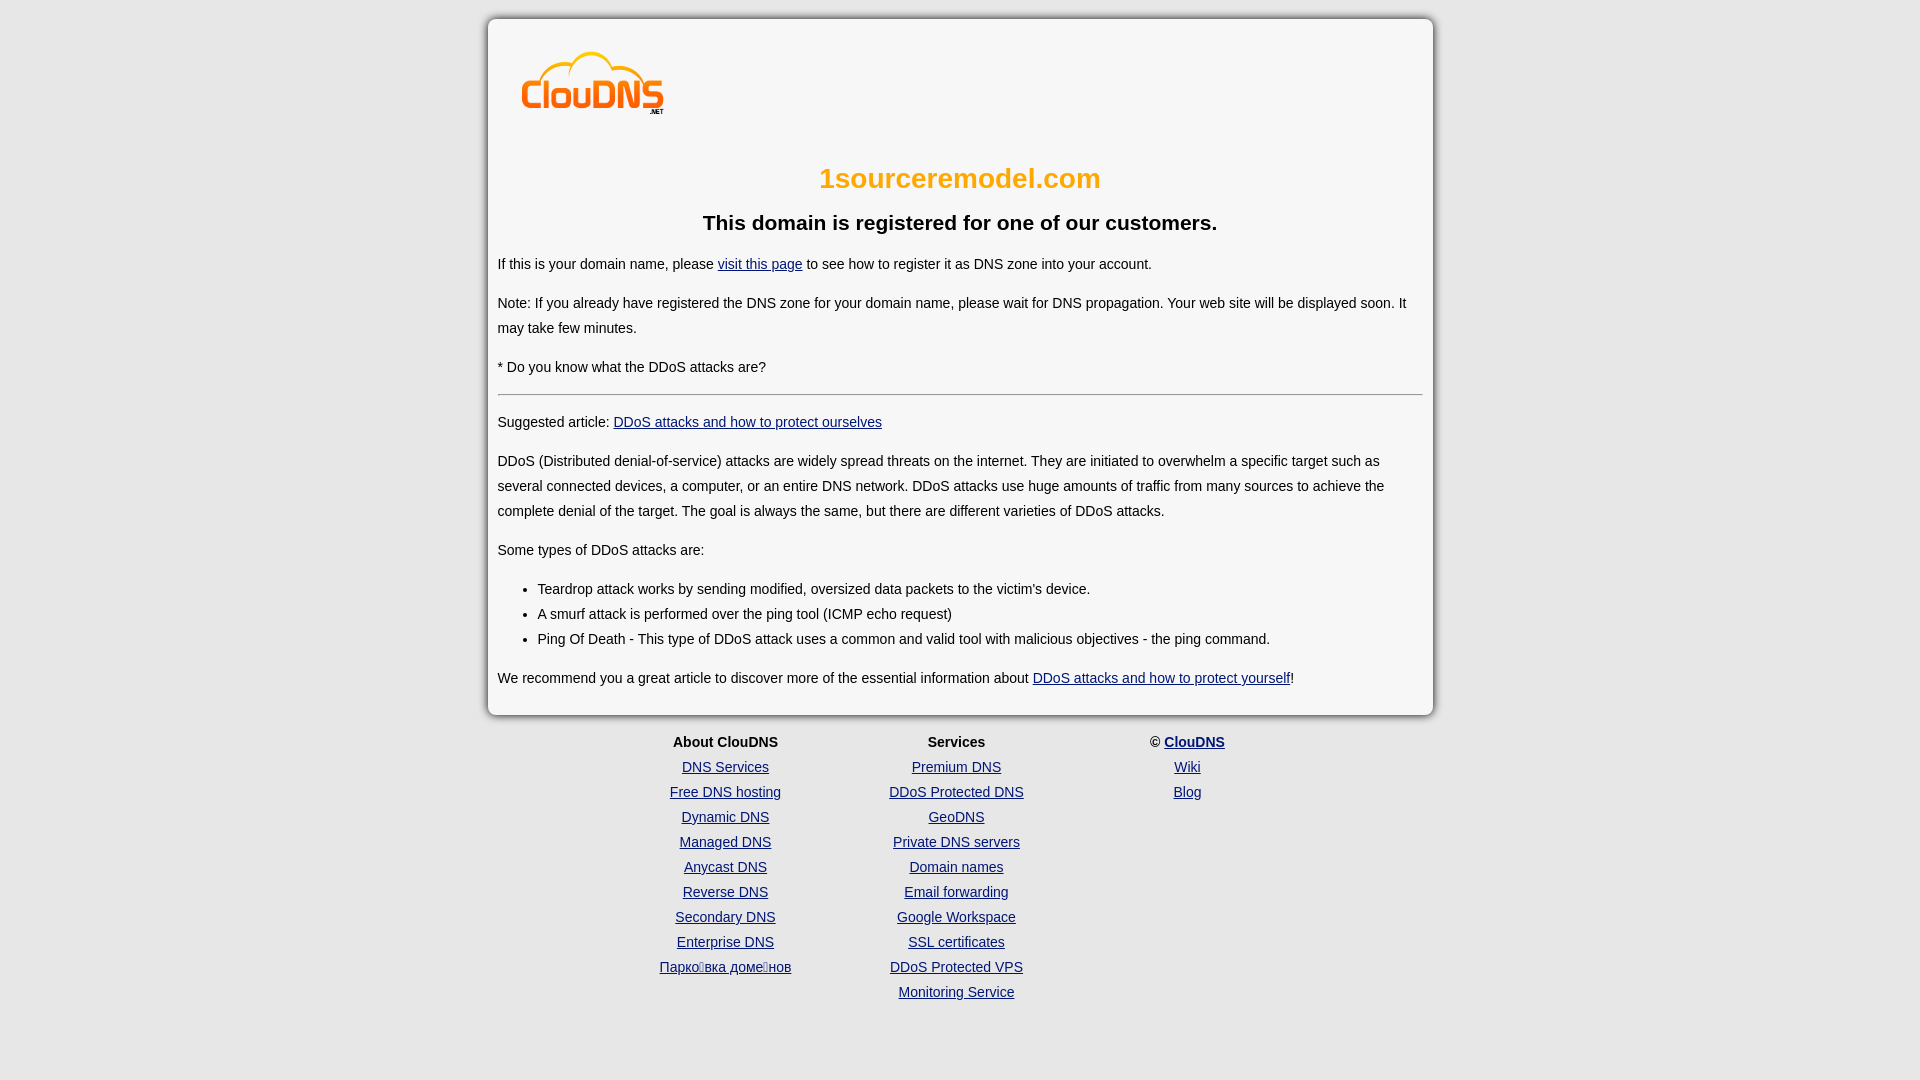 This screenshot has height=1080, width=1920. What do you see at coordinates (747, 422) in the screenshot?
I see `DDoS attacks and how to protect ourselves` at bounding box center [747, 422].